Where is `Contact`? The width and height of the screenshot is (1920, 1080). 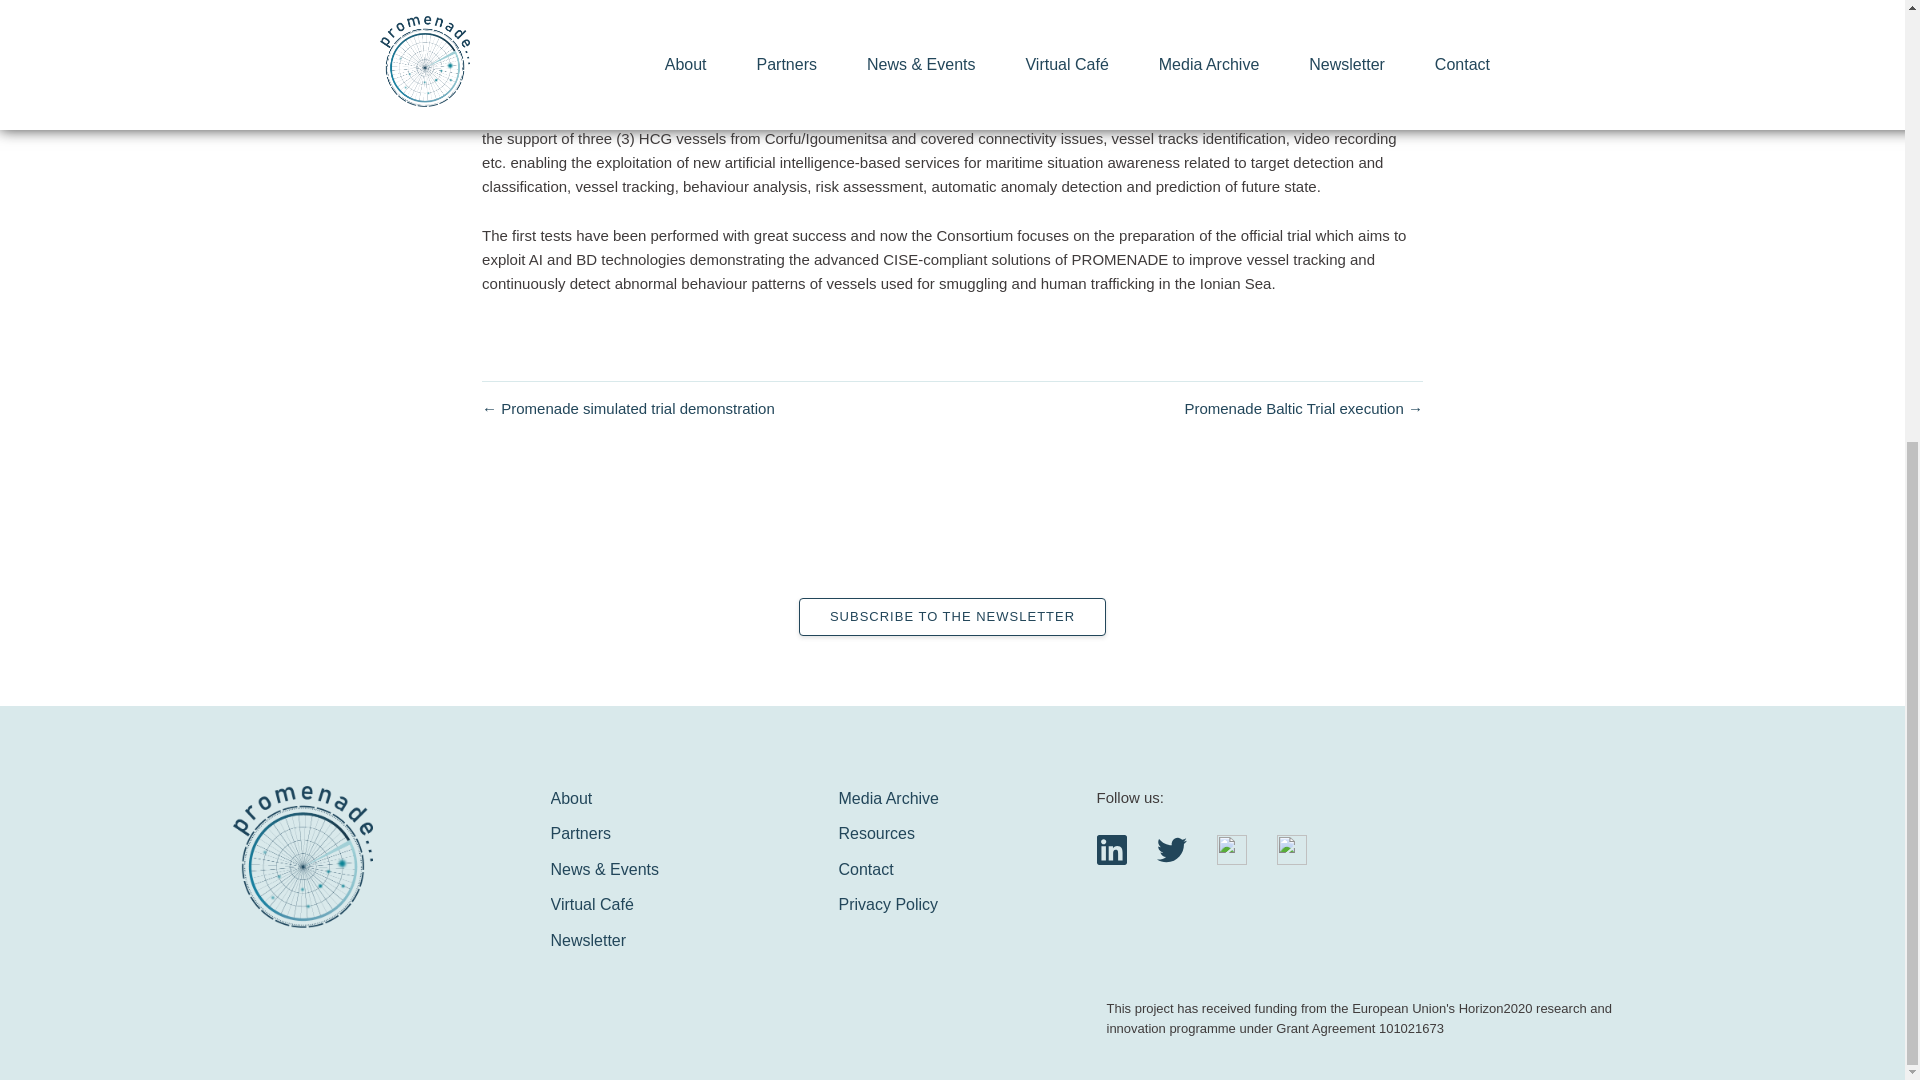
Contact is located at coordinates (864, 869).